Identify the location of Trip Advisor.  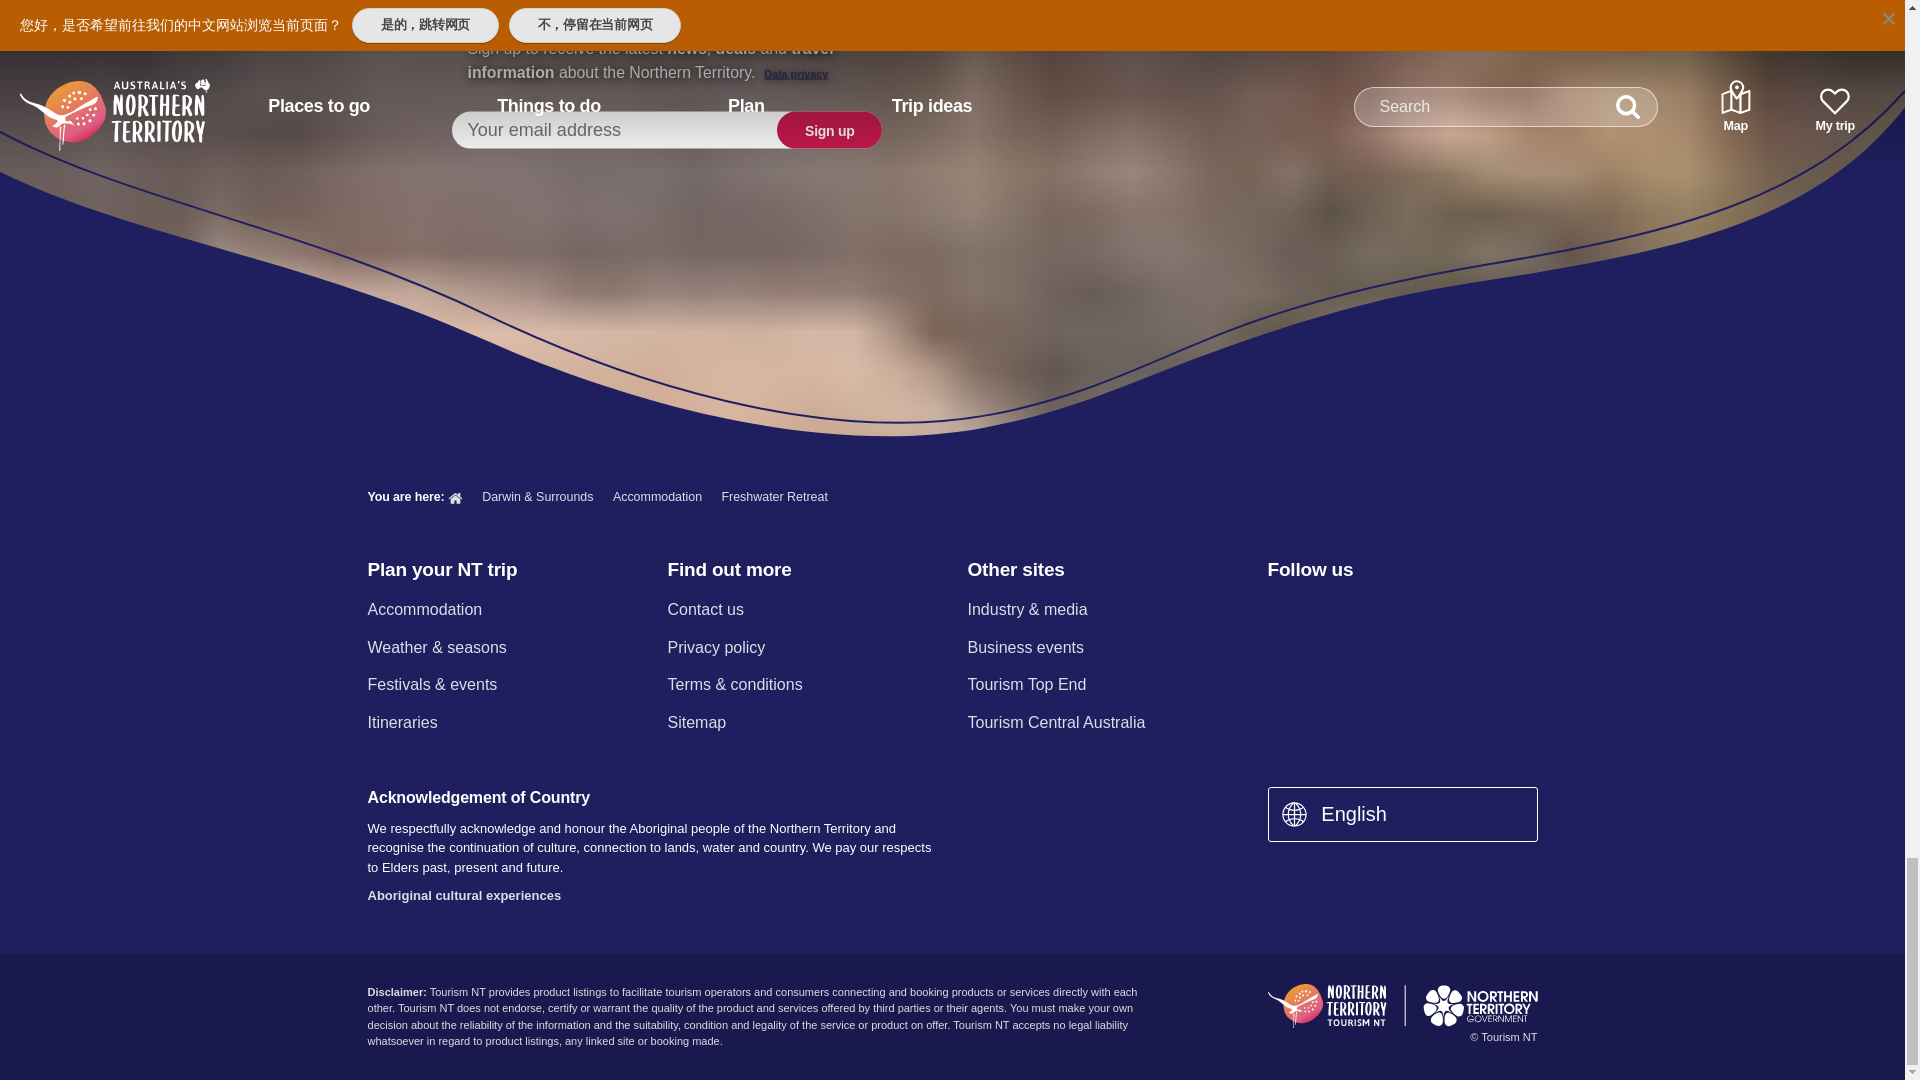
(1490, 612).